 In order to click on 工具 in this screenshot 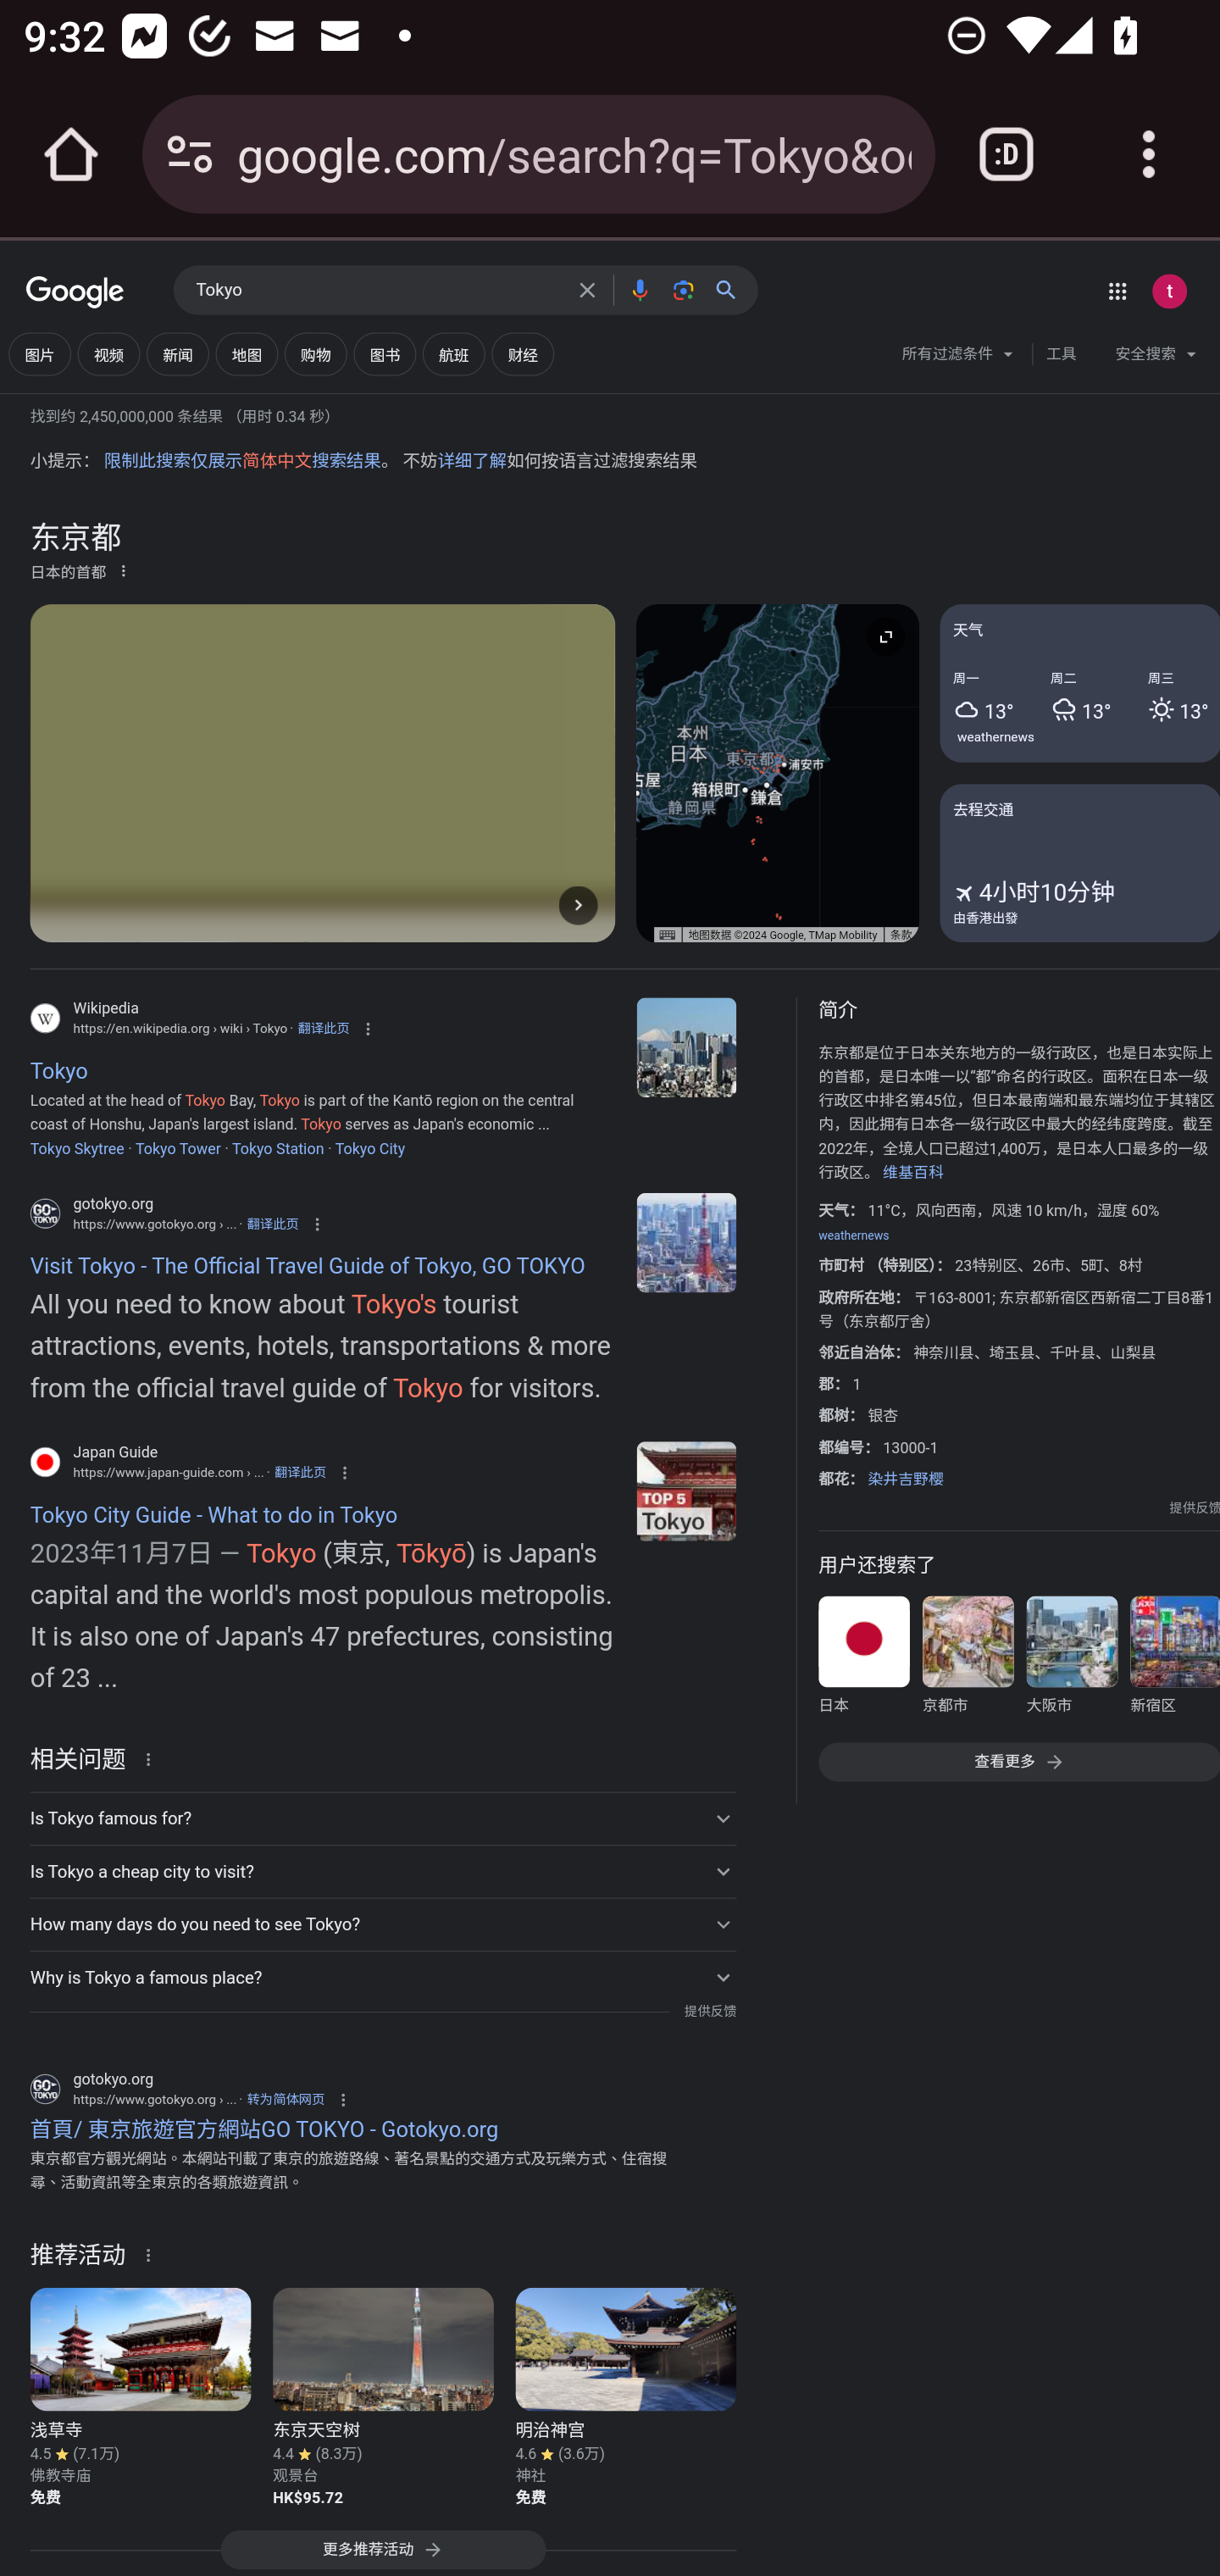, I will do `click(1061, 354)`.